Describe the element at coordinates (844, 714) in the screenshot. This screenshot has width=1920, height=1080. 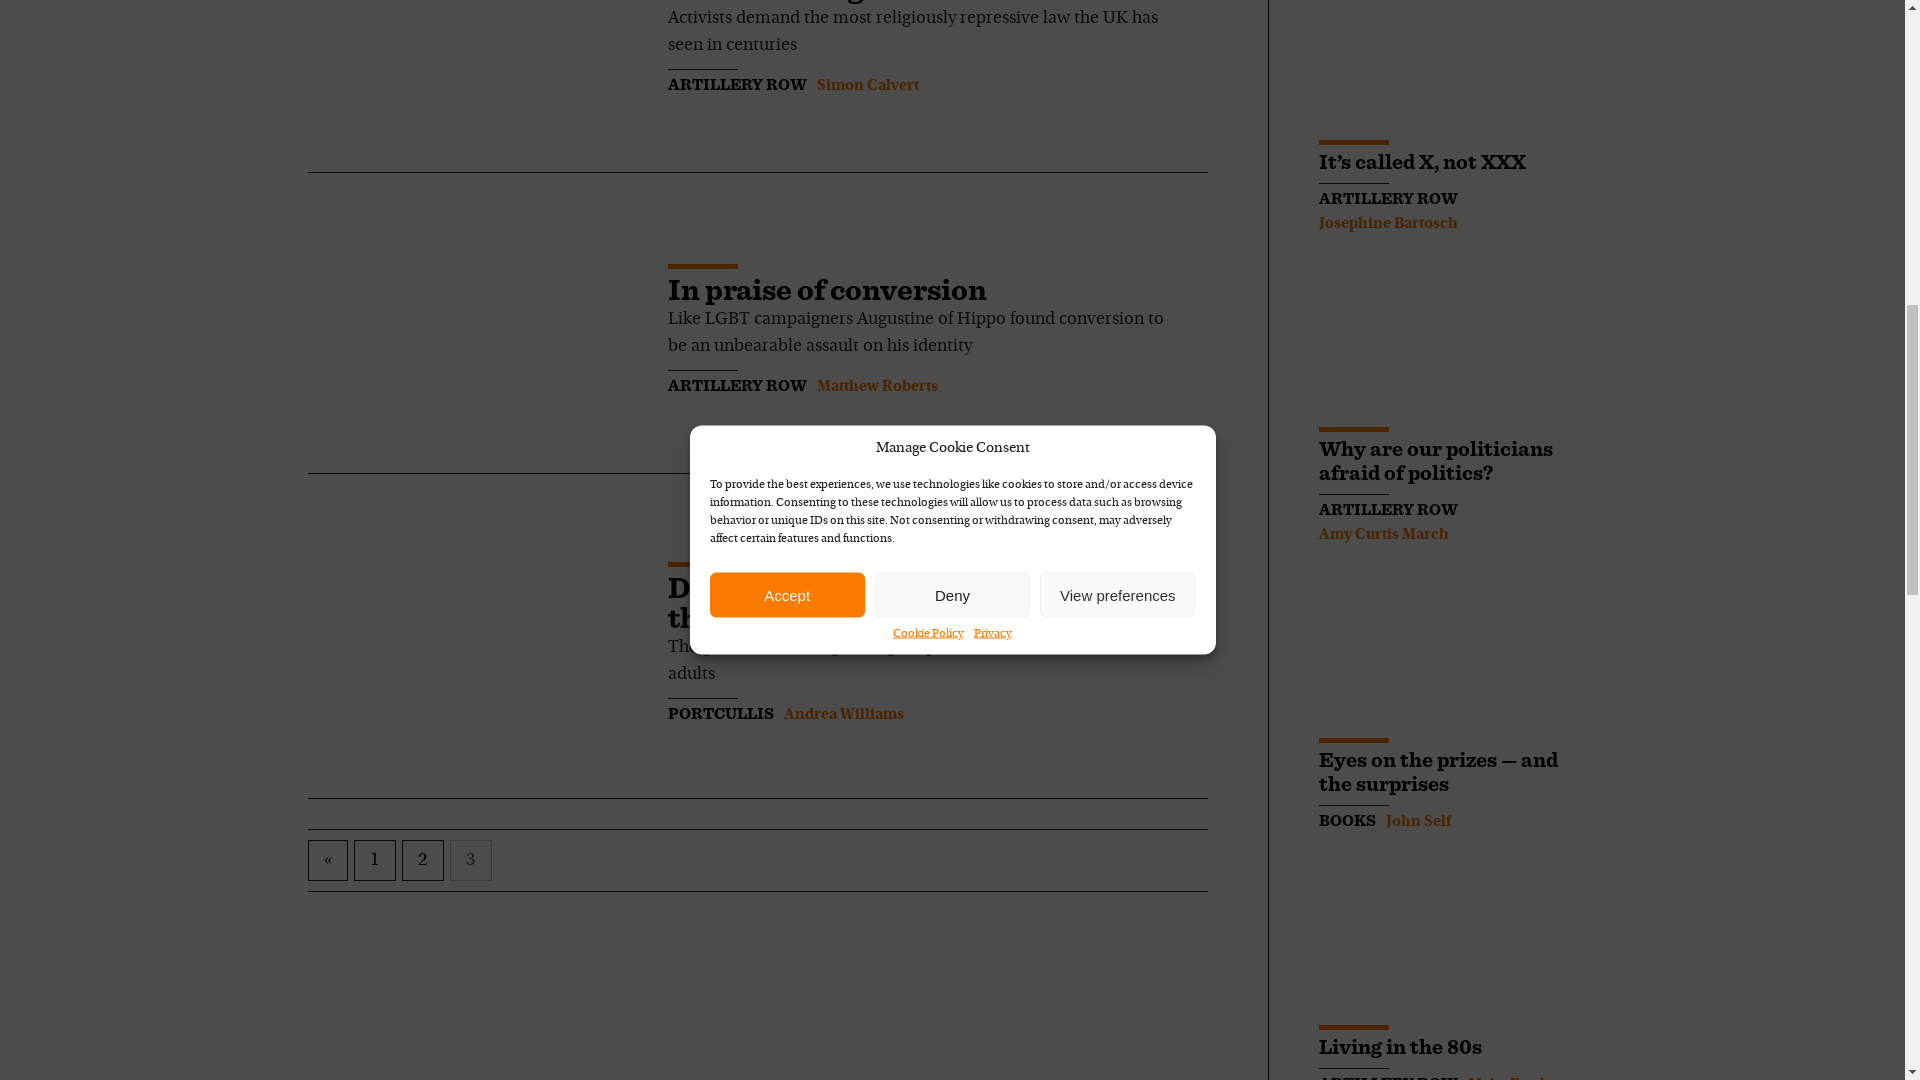
I see `Posts by Andrea Williams` at that location.